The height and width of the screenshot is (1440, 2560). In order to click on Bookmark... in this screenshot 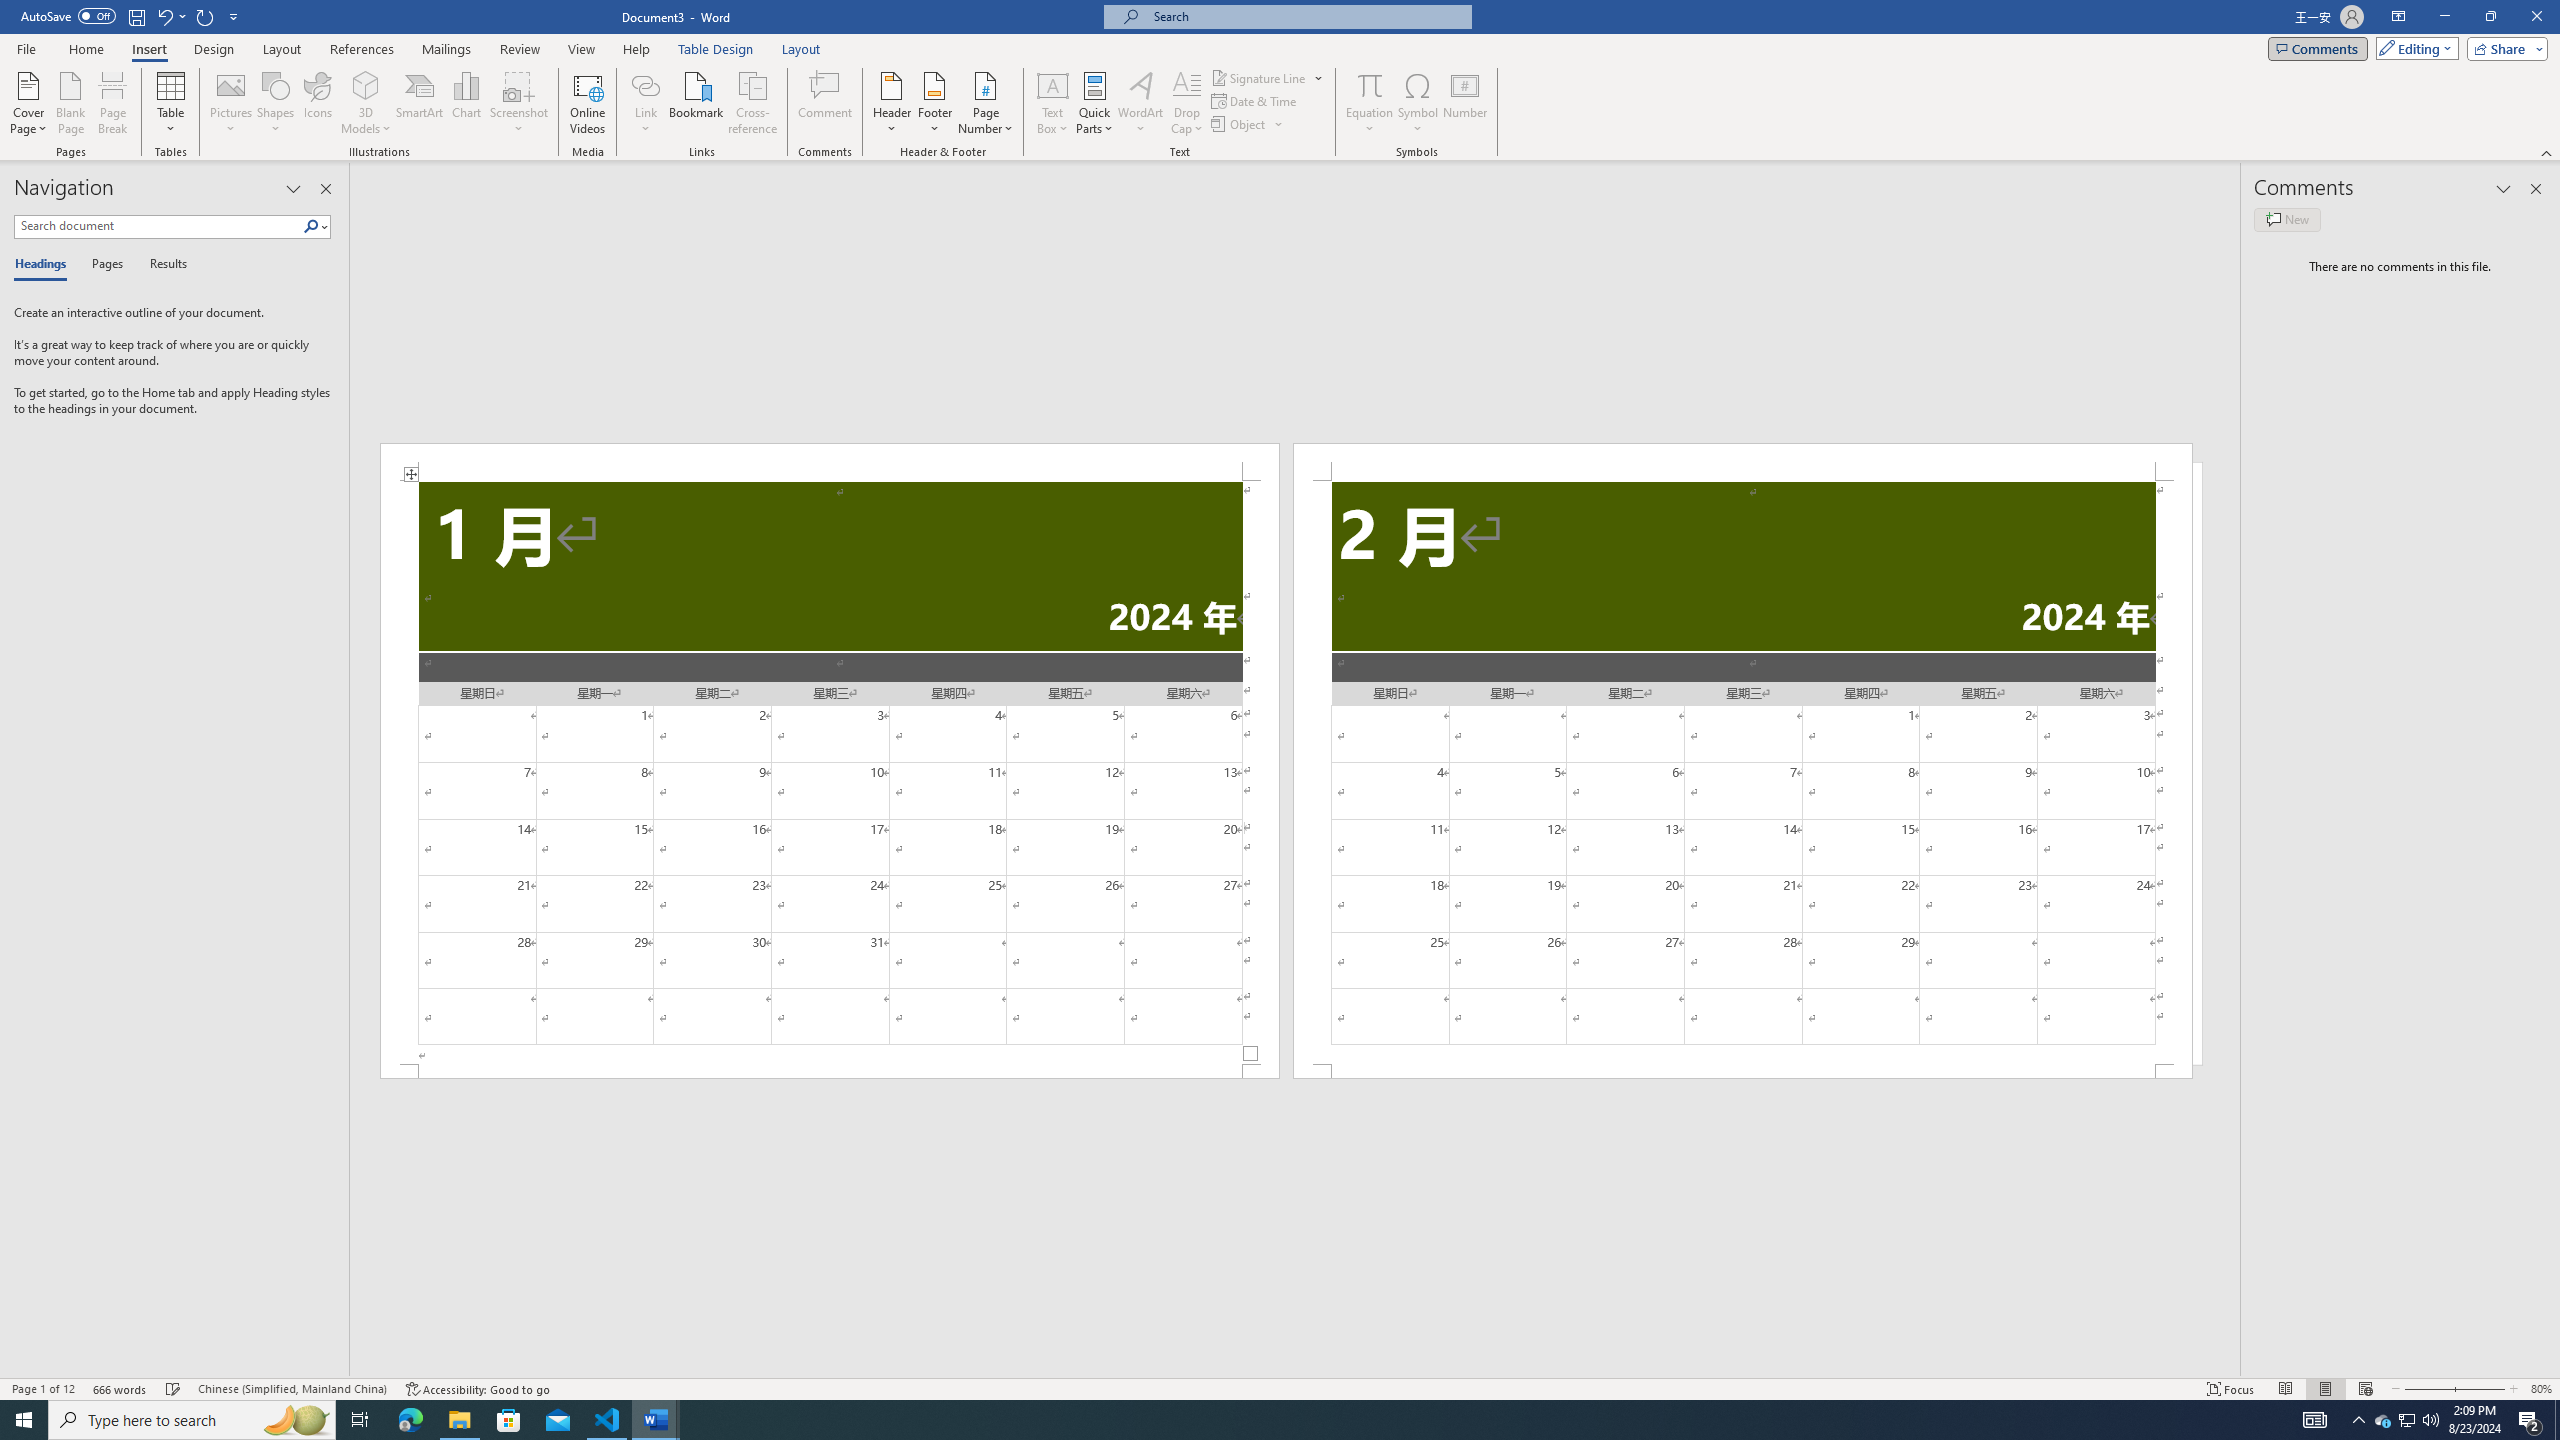, I will do `click(698, 103)`.